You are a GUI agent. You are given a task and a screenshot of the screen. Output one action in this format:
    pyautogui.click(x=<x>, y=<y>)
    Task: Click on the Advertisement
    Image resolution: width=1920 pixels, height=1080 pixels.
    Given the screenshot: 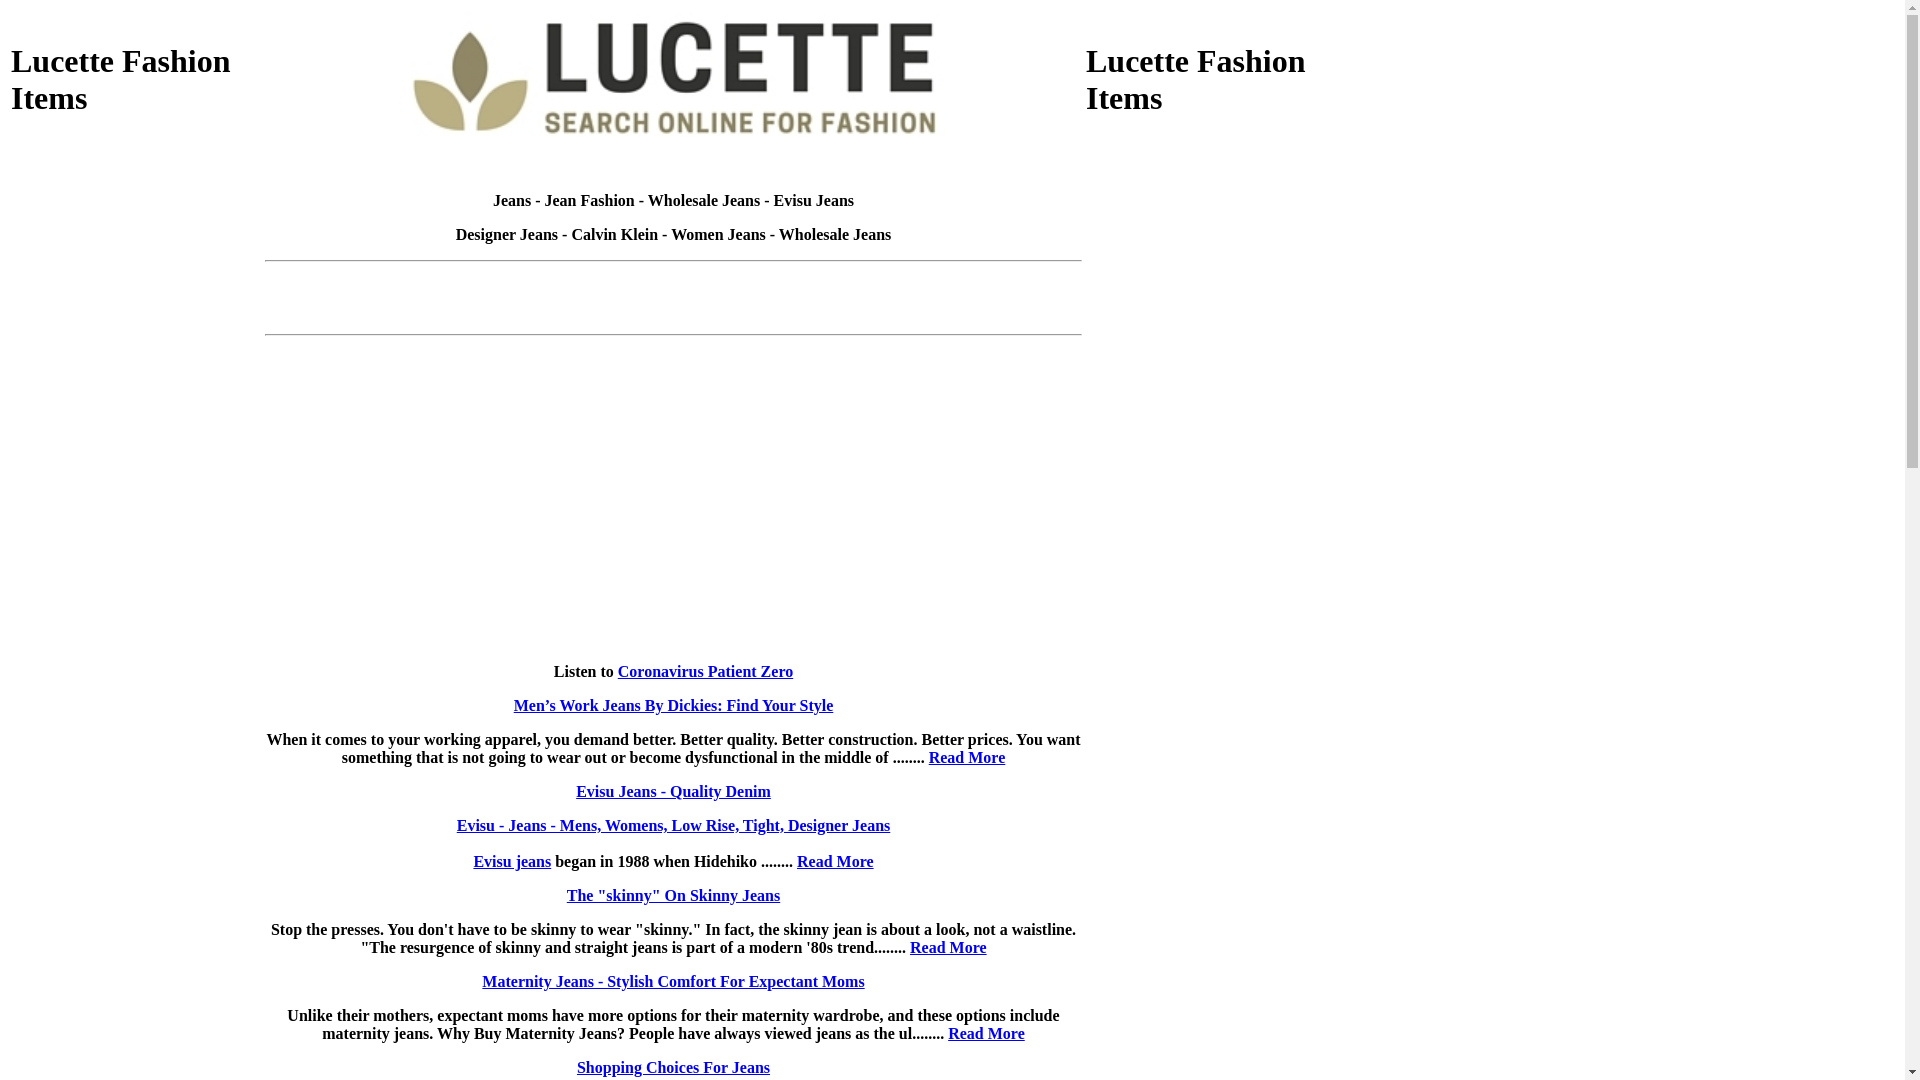 What is the action you would take?
    pyautogui.click(x=136, y=546)
    